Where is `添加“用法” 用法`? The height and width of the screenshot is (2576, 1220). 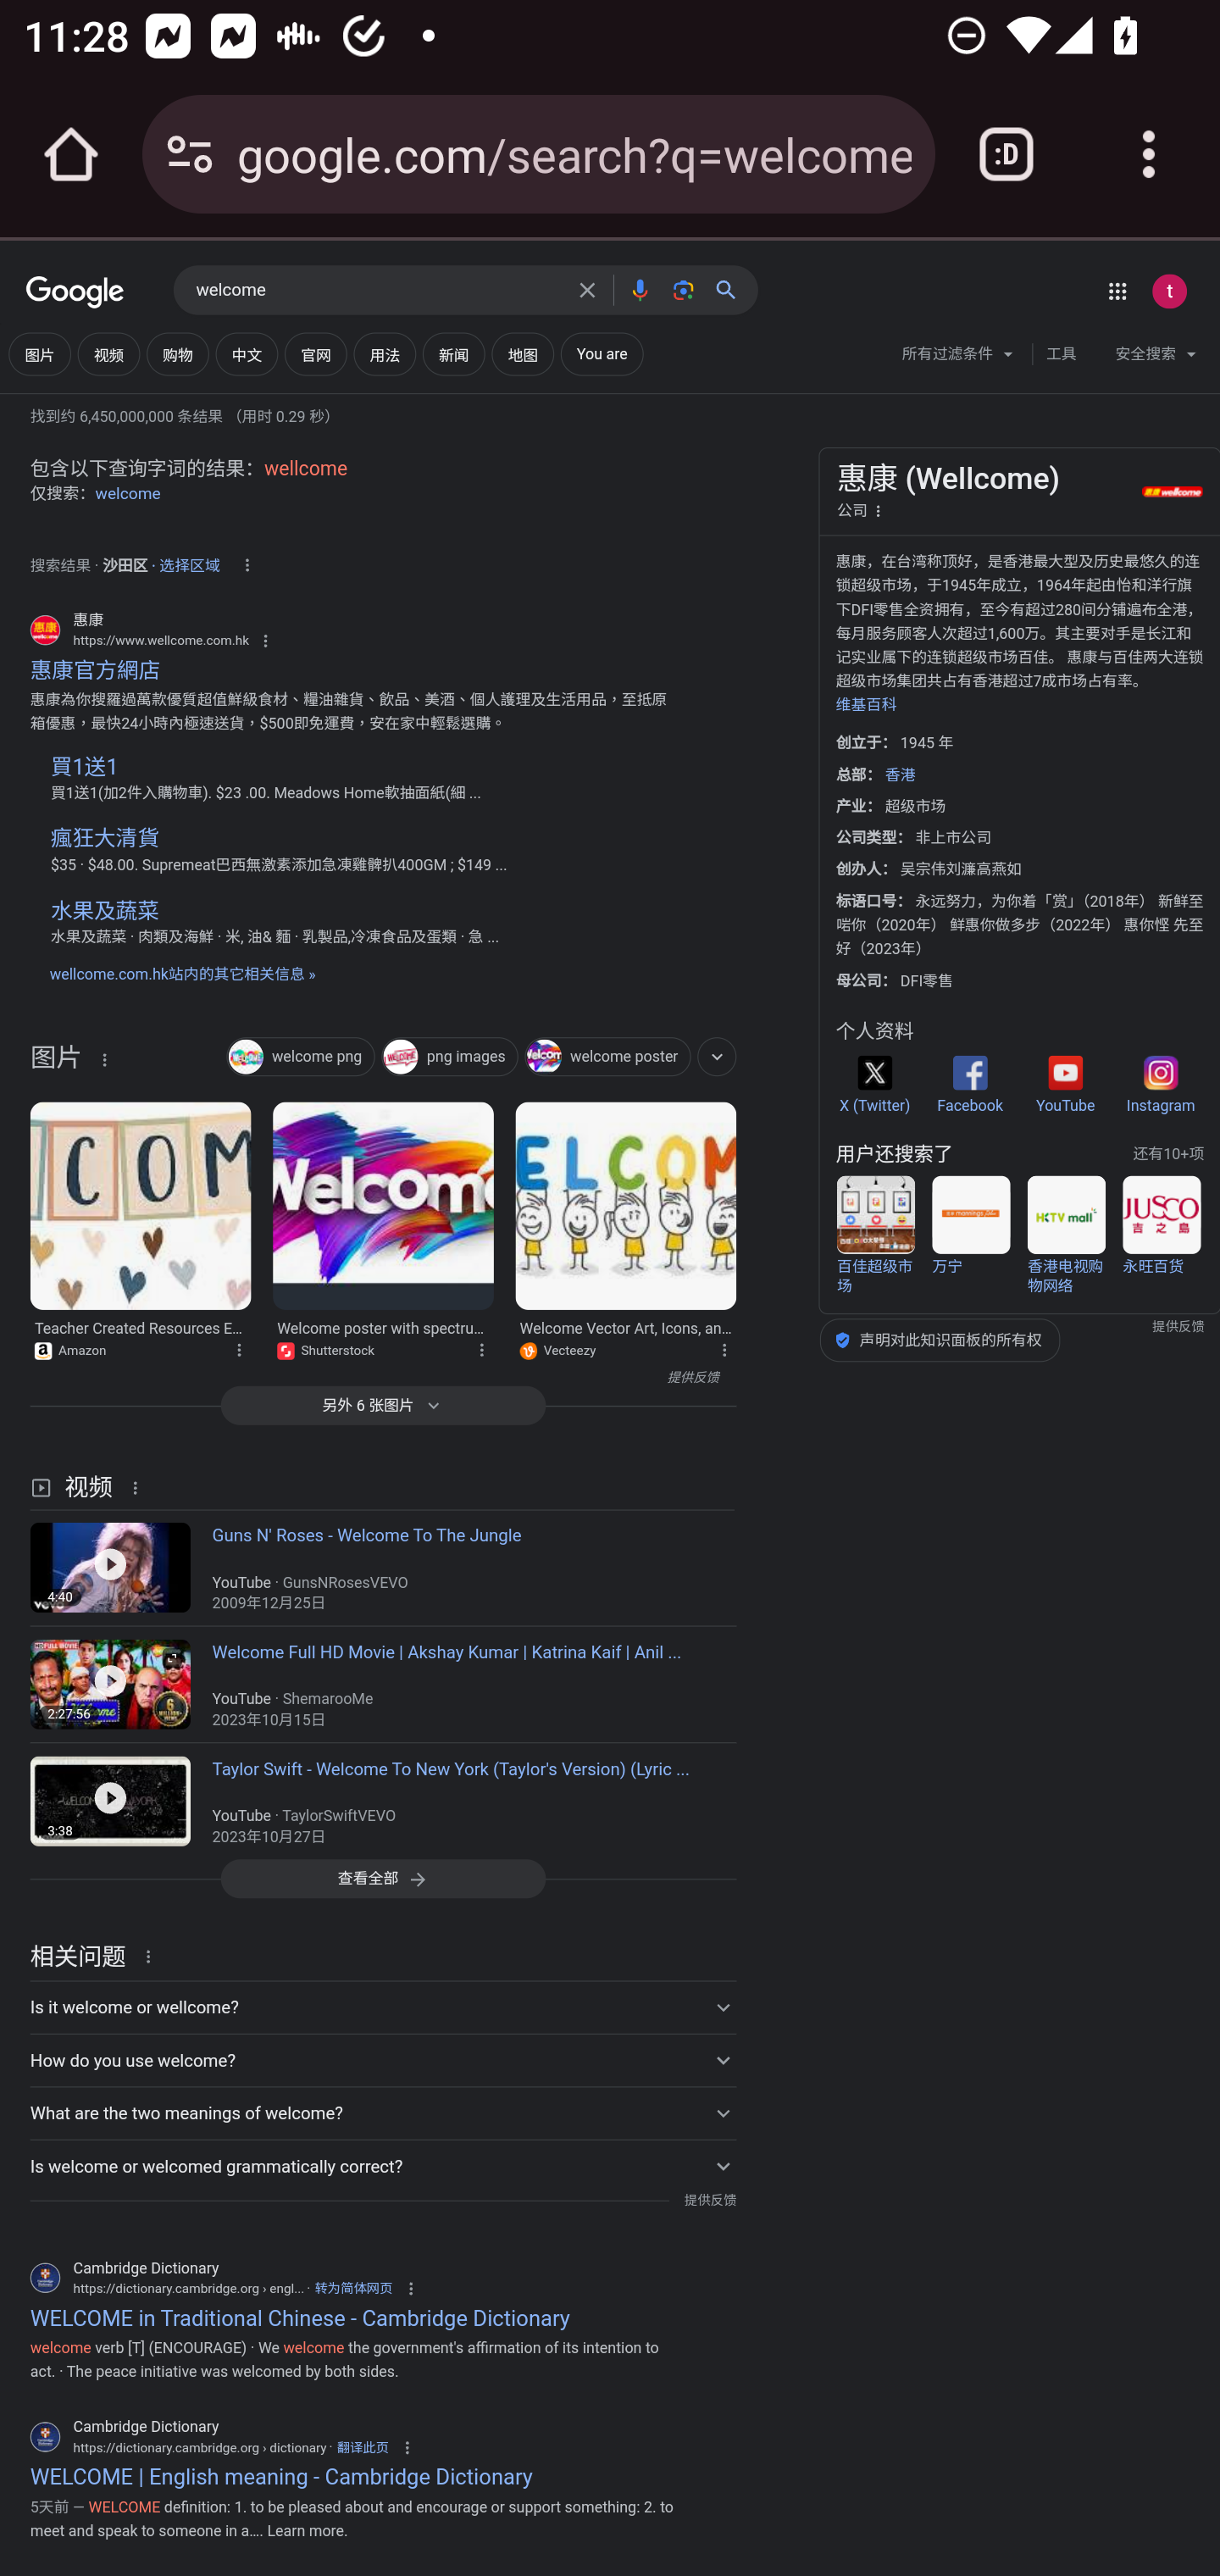 添加“用法” 用法 is located at coordinates (385, 354).